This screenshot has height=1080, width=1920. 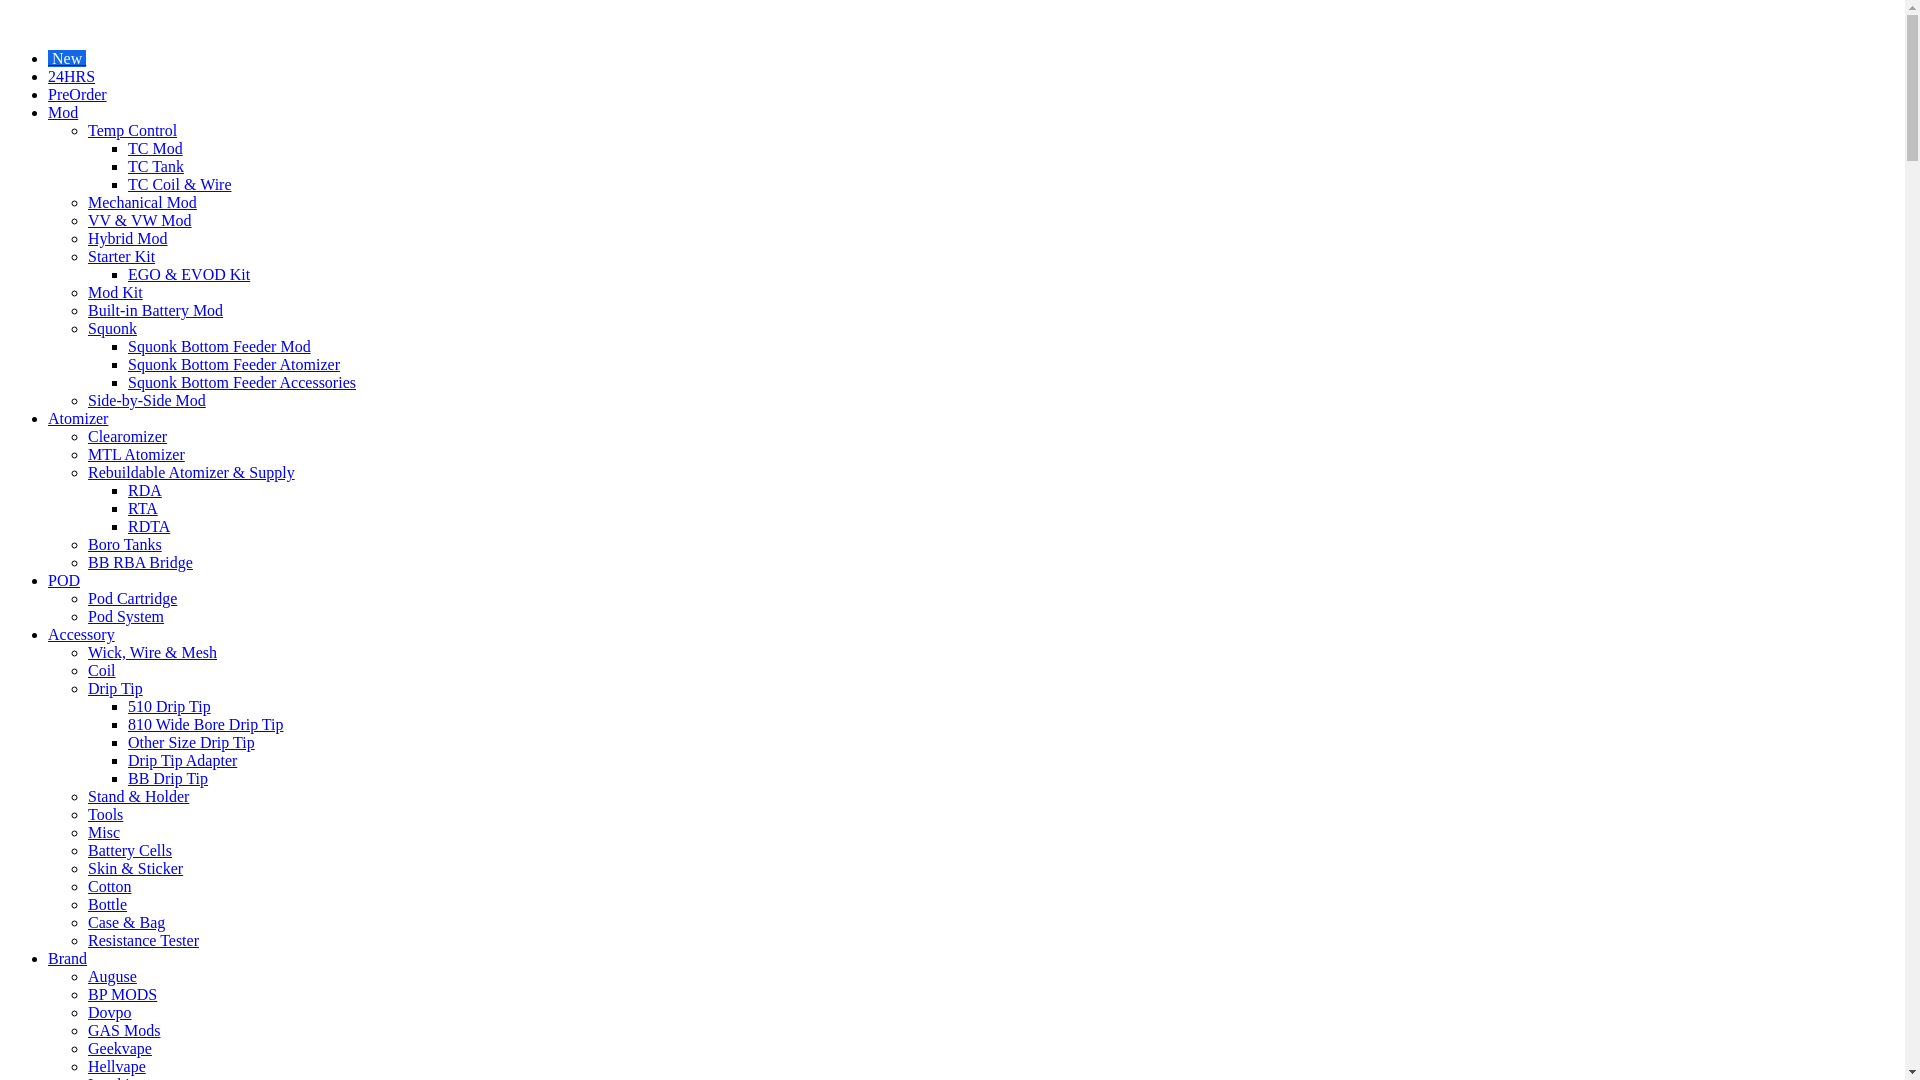 What do you see at coordinates (144, 940) in the screenshot?
I see `Resistance Tester` at bounding box center [144, 940].